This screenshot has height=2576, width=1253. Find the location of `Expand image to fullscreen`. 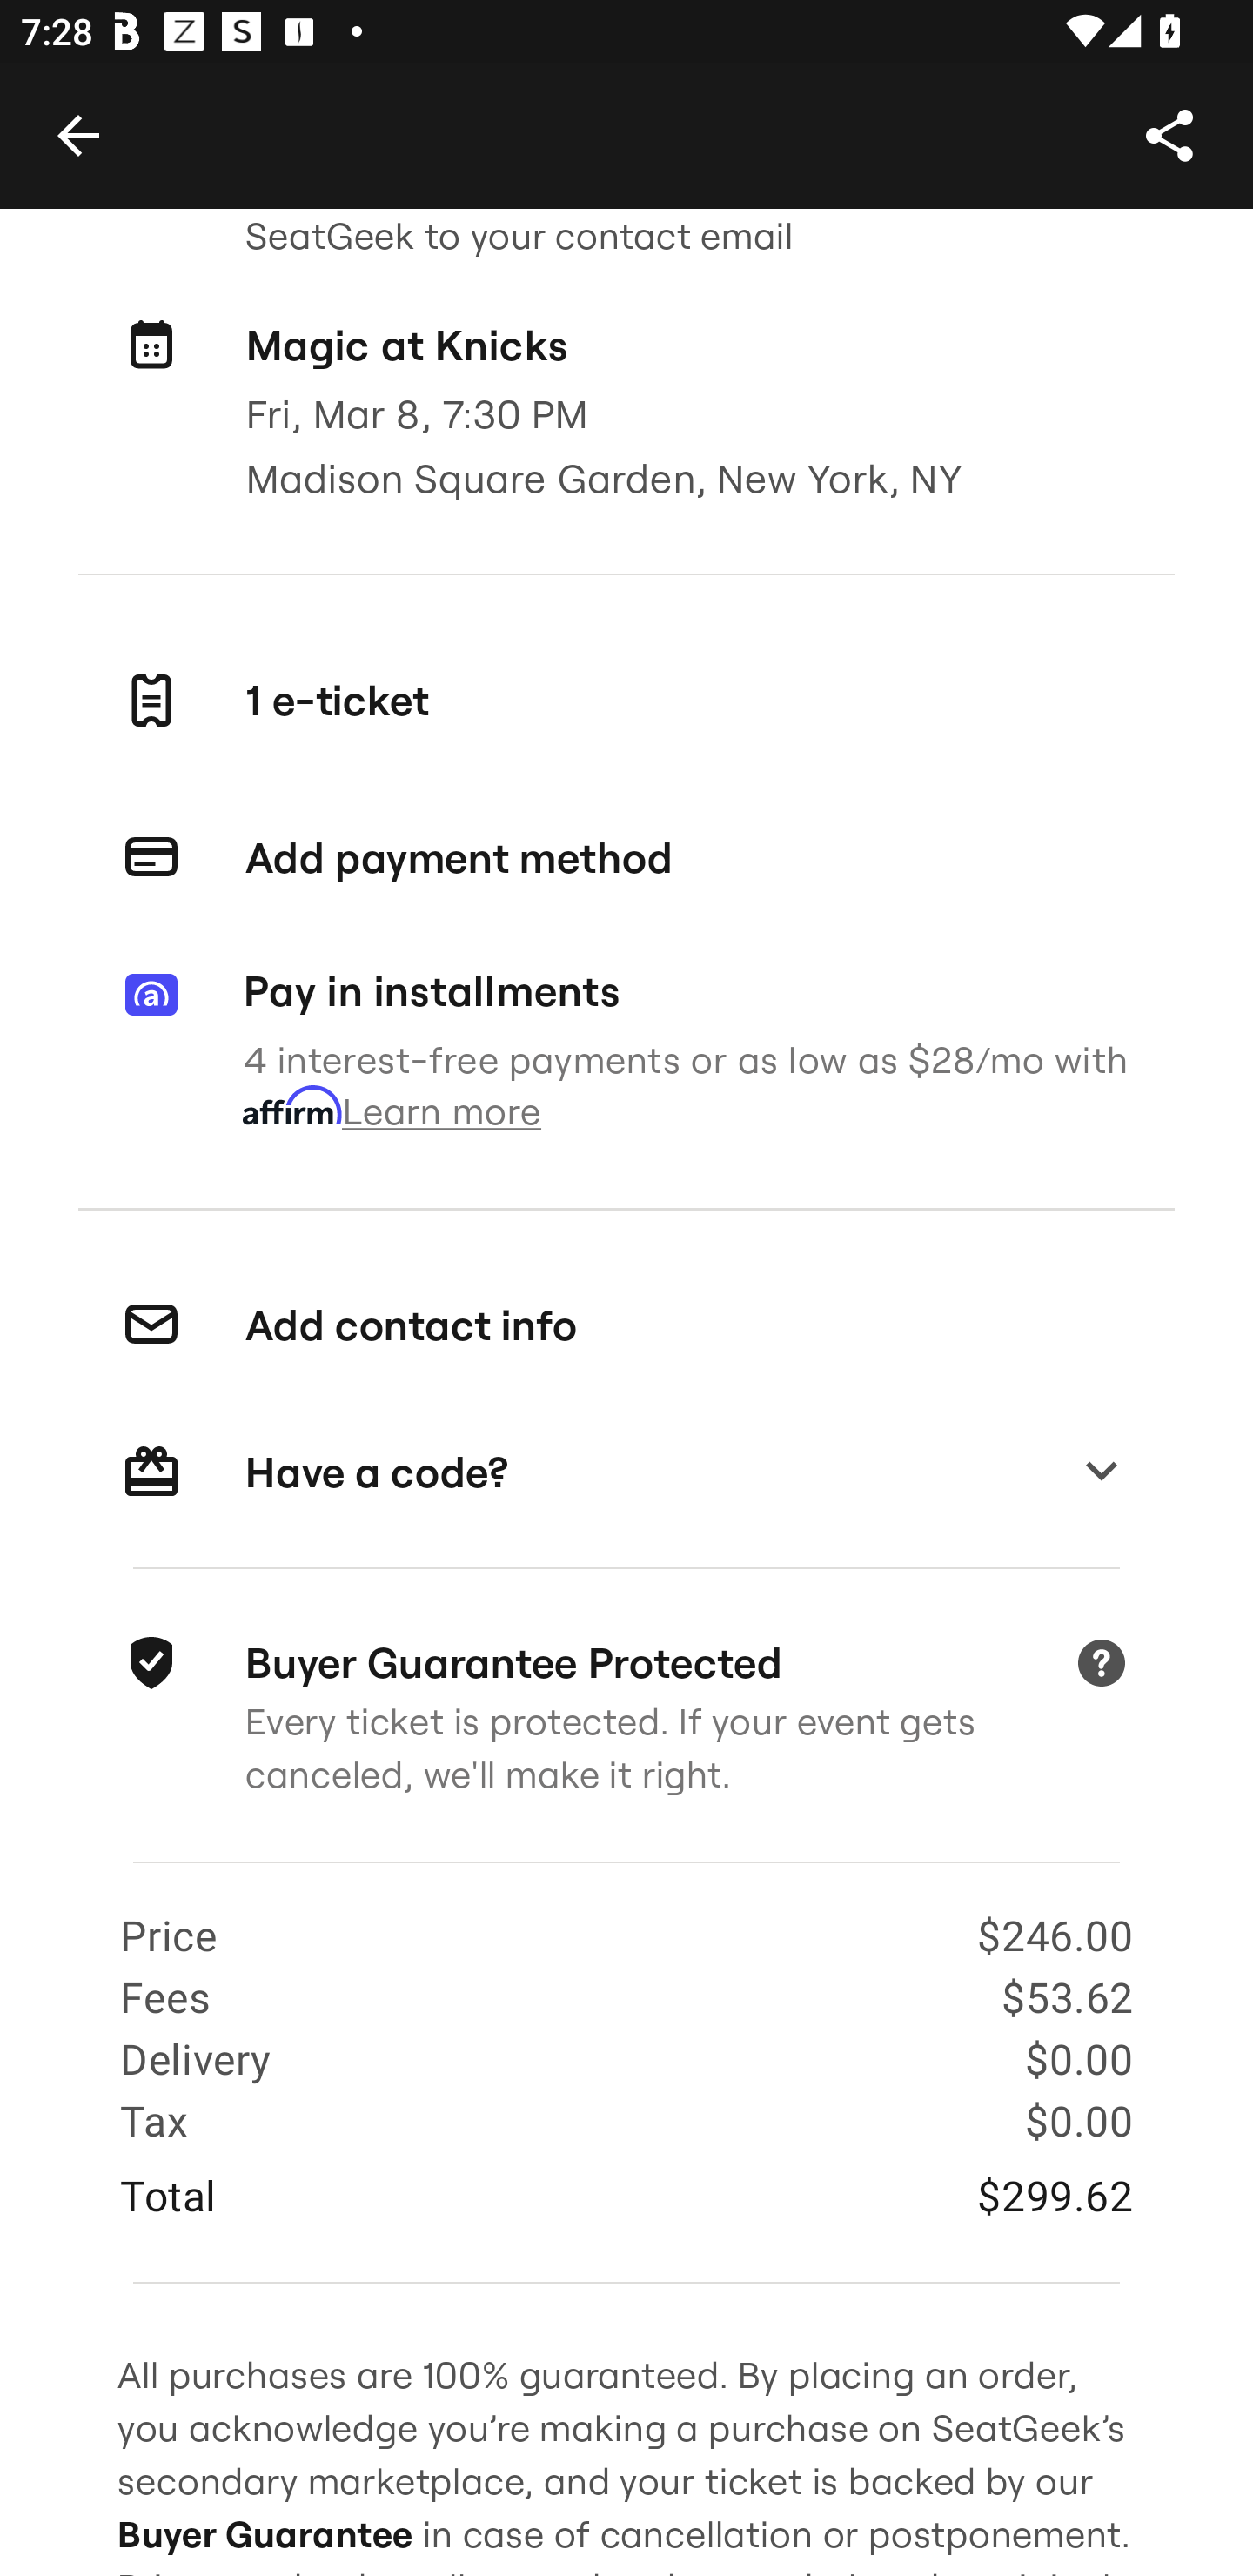

Expand image to fullscreen is located at coordinates (94, 114).